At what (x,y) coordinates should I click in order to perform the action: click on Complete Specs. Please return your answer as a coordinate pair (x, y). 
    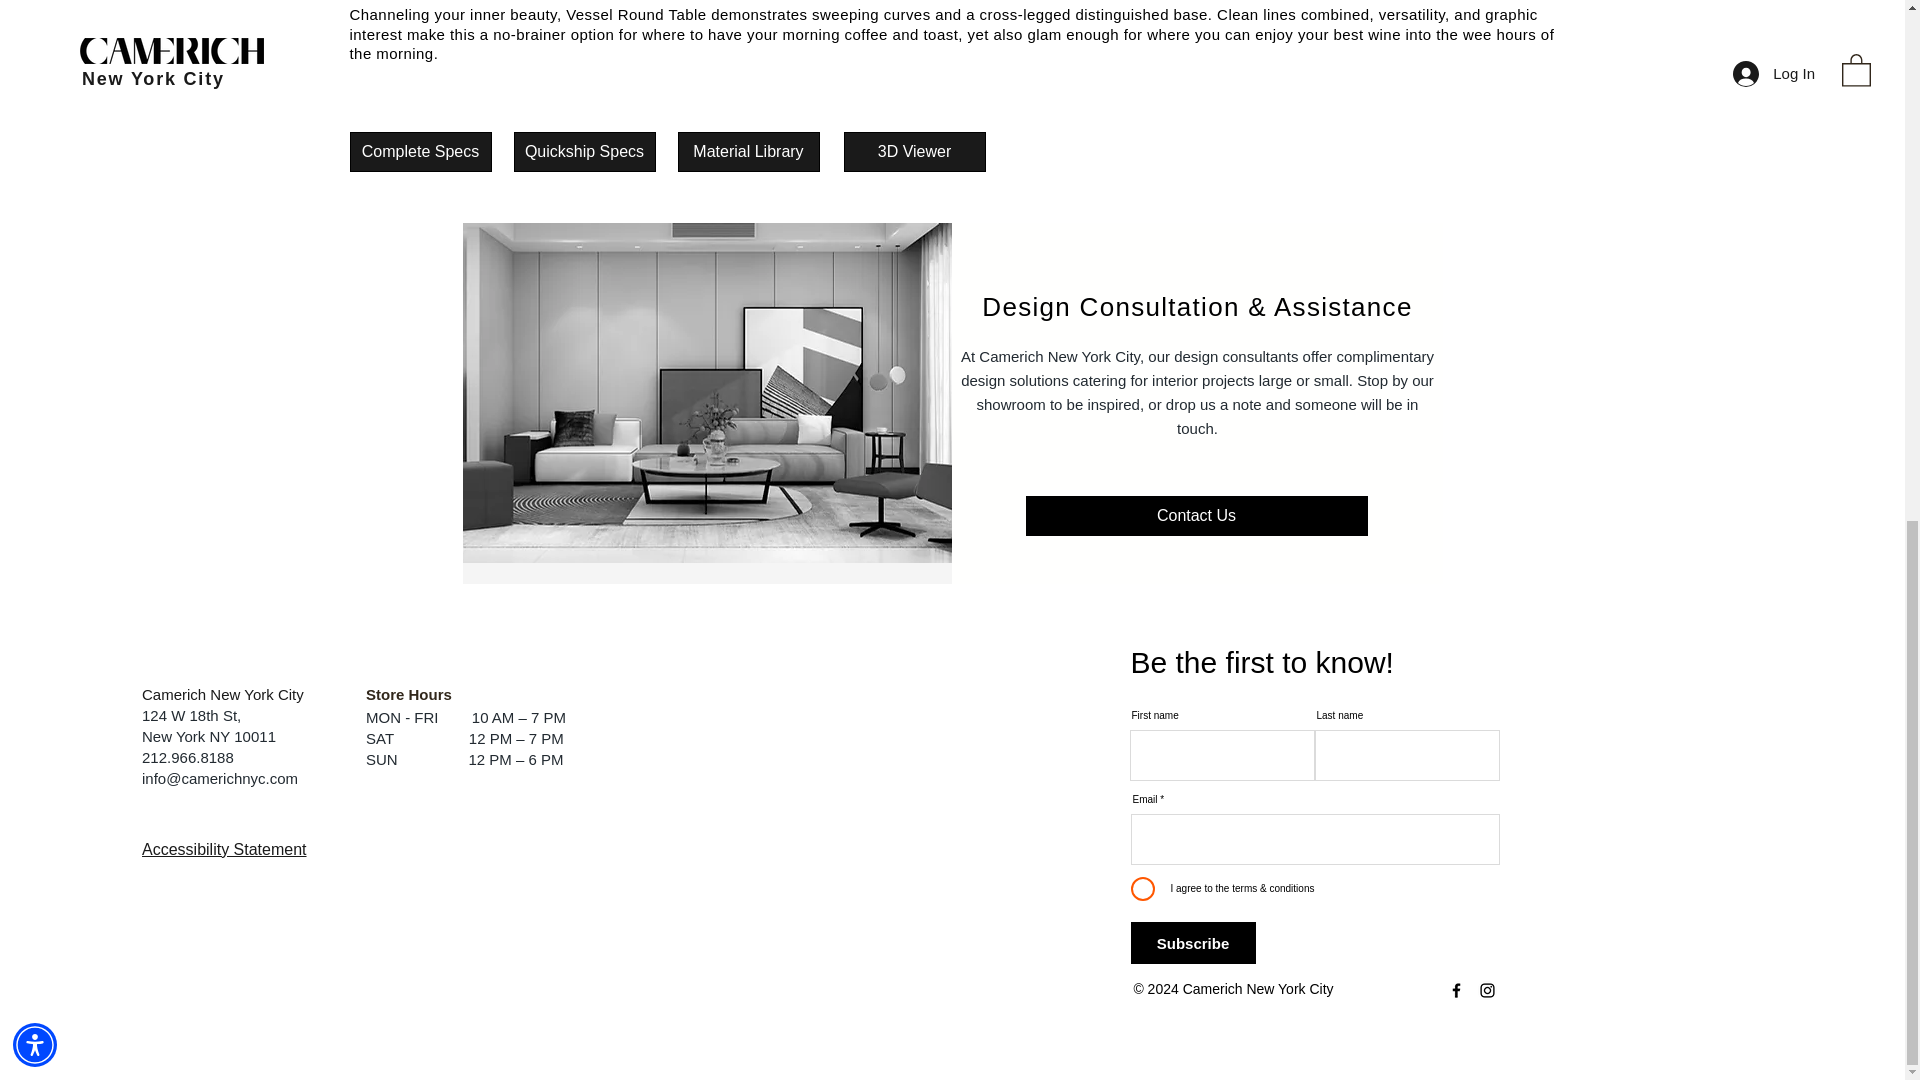
    Looking at the image, I should click on (420, 151).